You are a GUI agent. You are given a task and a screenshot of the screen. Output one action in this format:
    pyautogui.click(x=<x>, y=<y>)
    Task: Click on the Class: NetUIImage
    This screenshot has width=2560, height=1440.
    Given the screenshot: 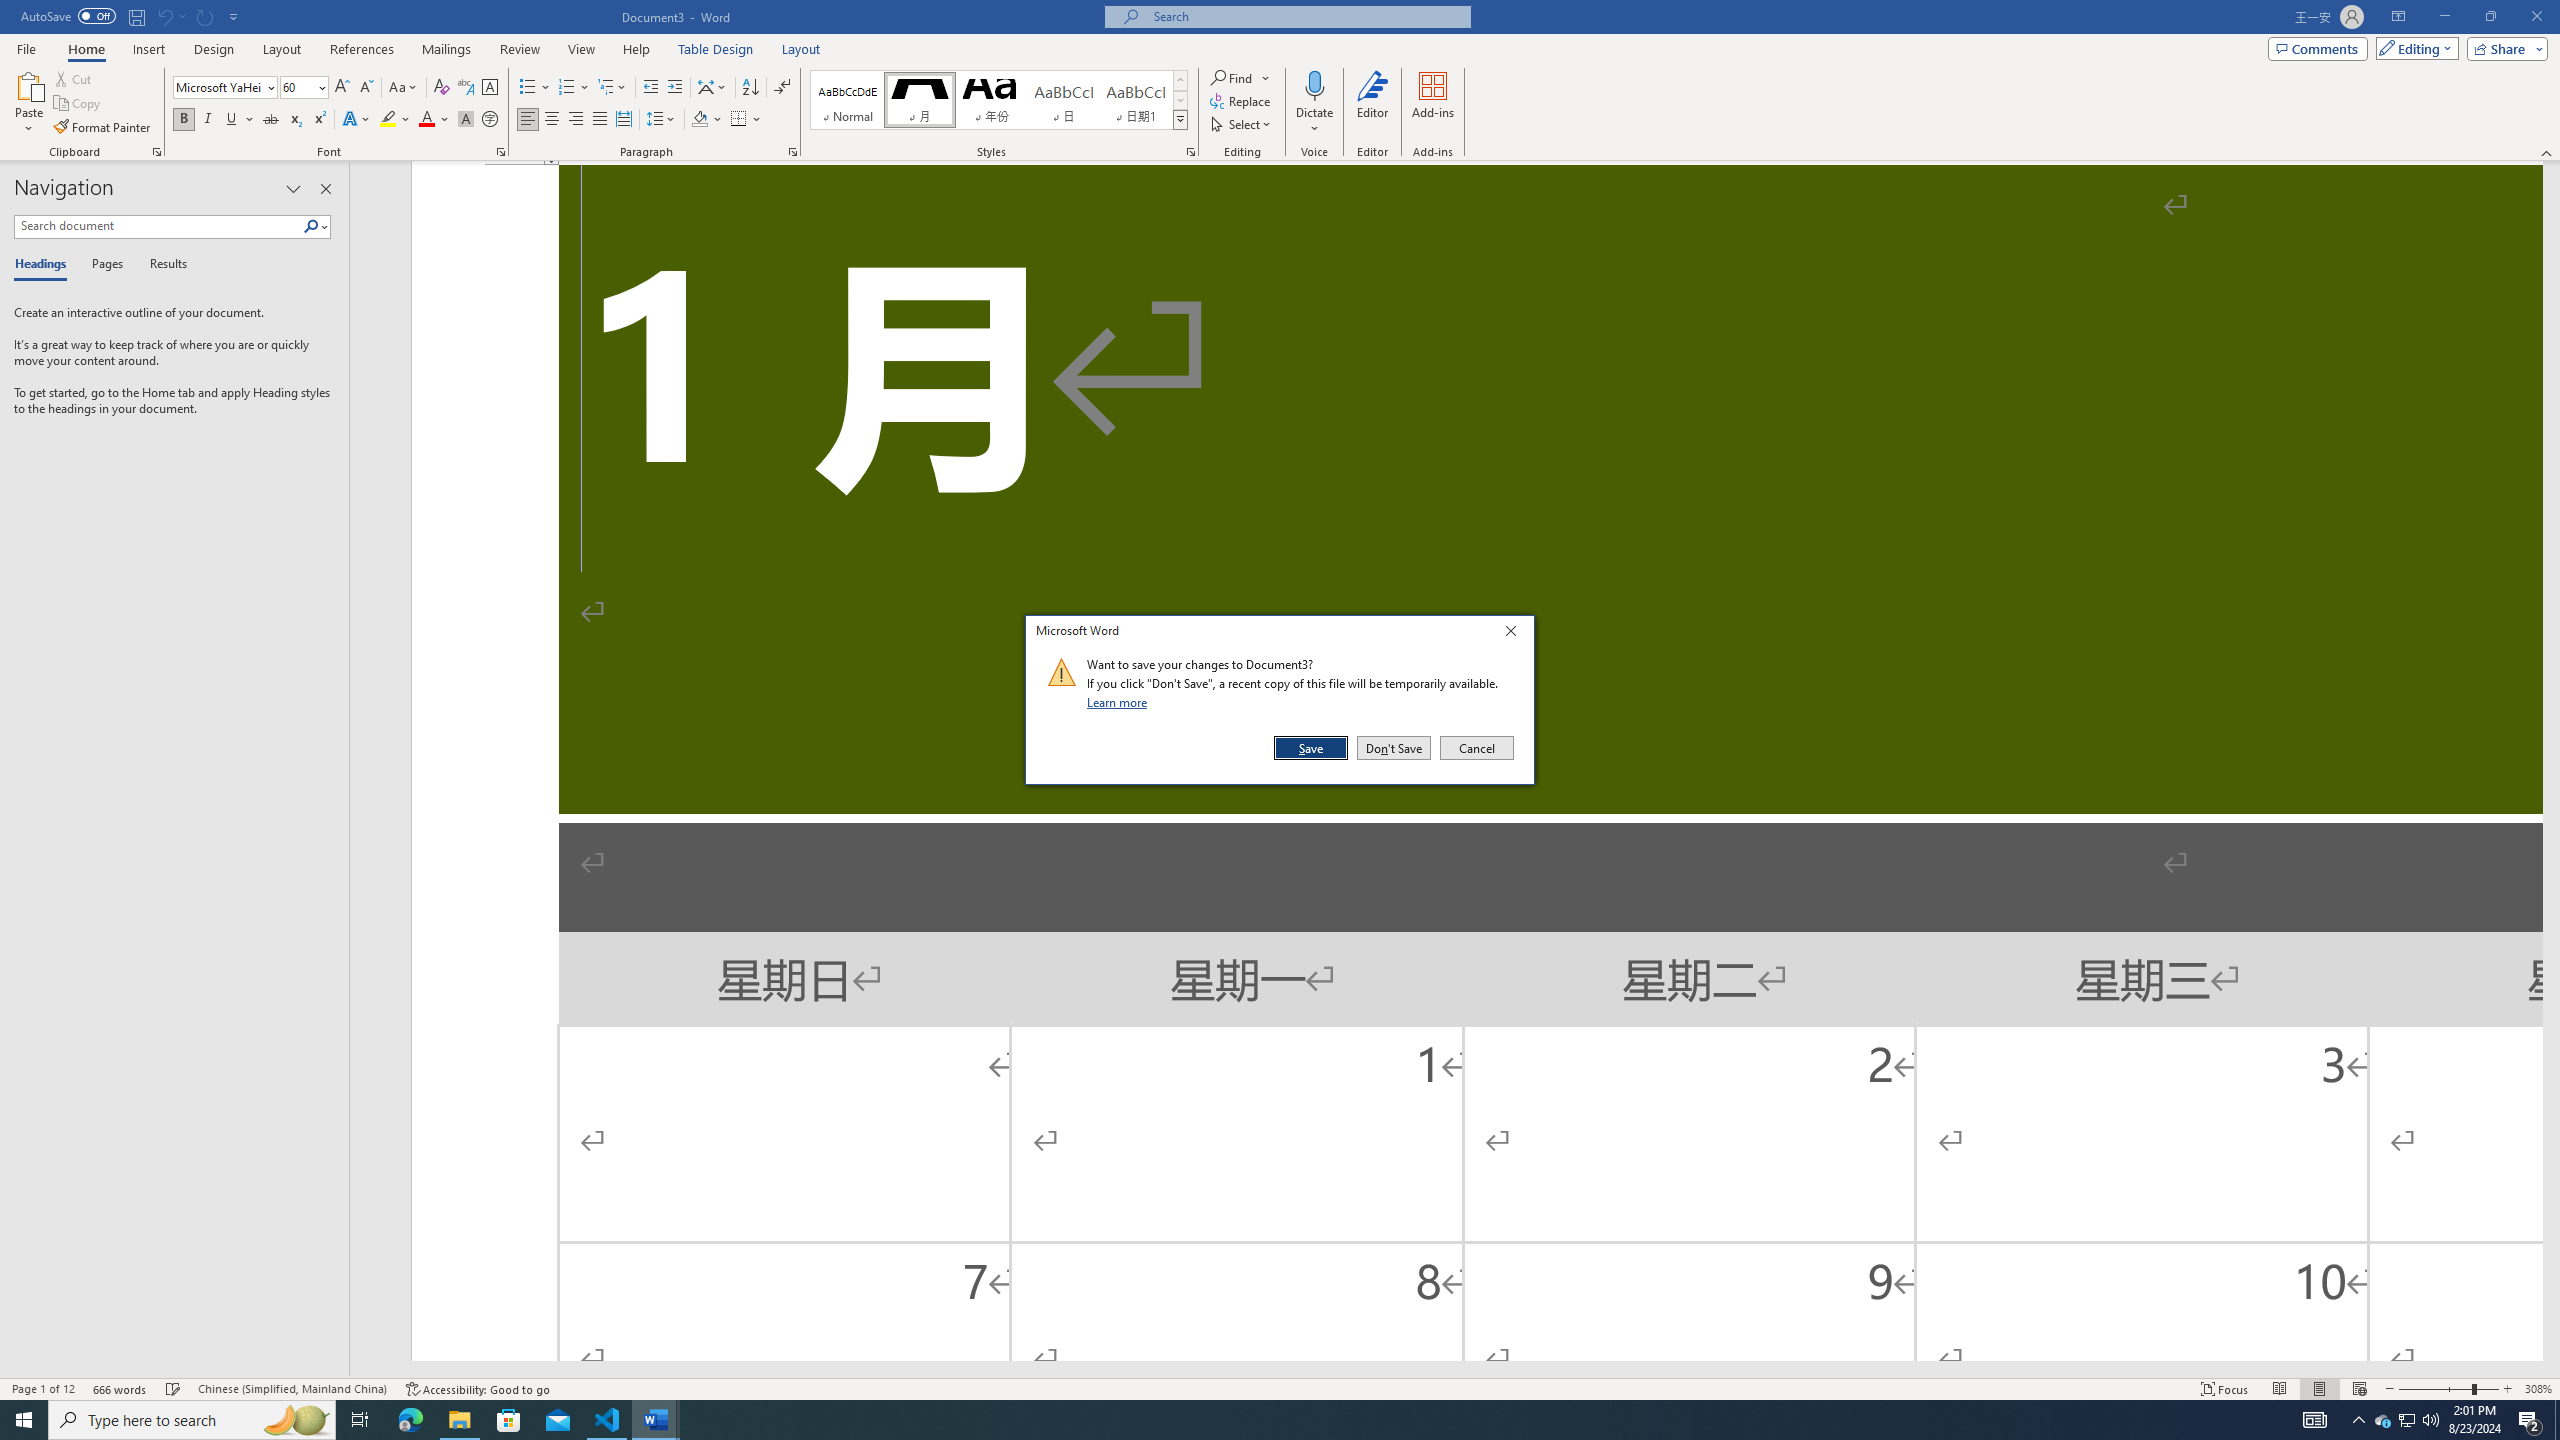 What is the action you would take?
    pyautogui.click(x=1062, y=672)
    